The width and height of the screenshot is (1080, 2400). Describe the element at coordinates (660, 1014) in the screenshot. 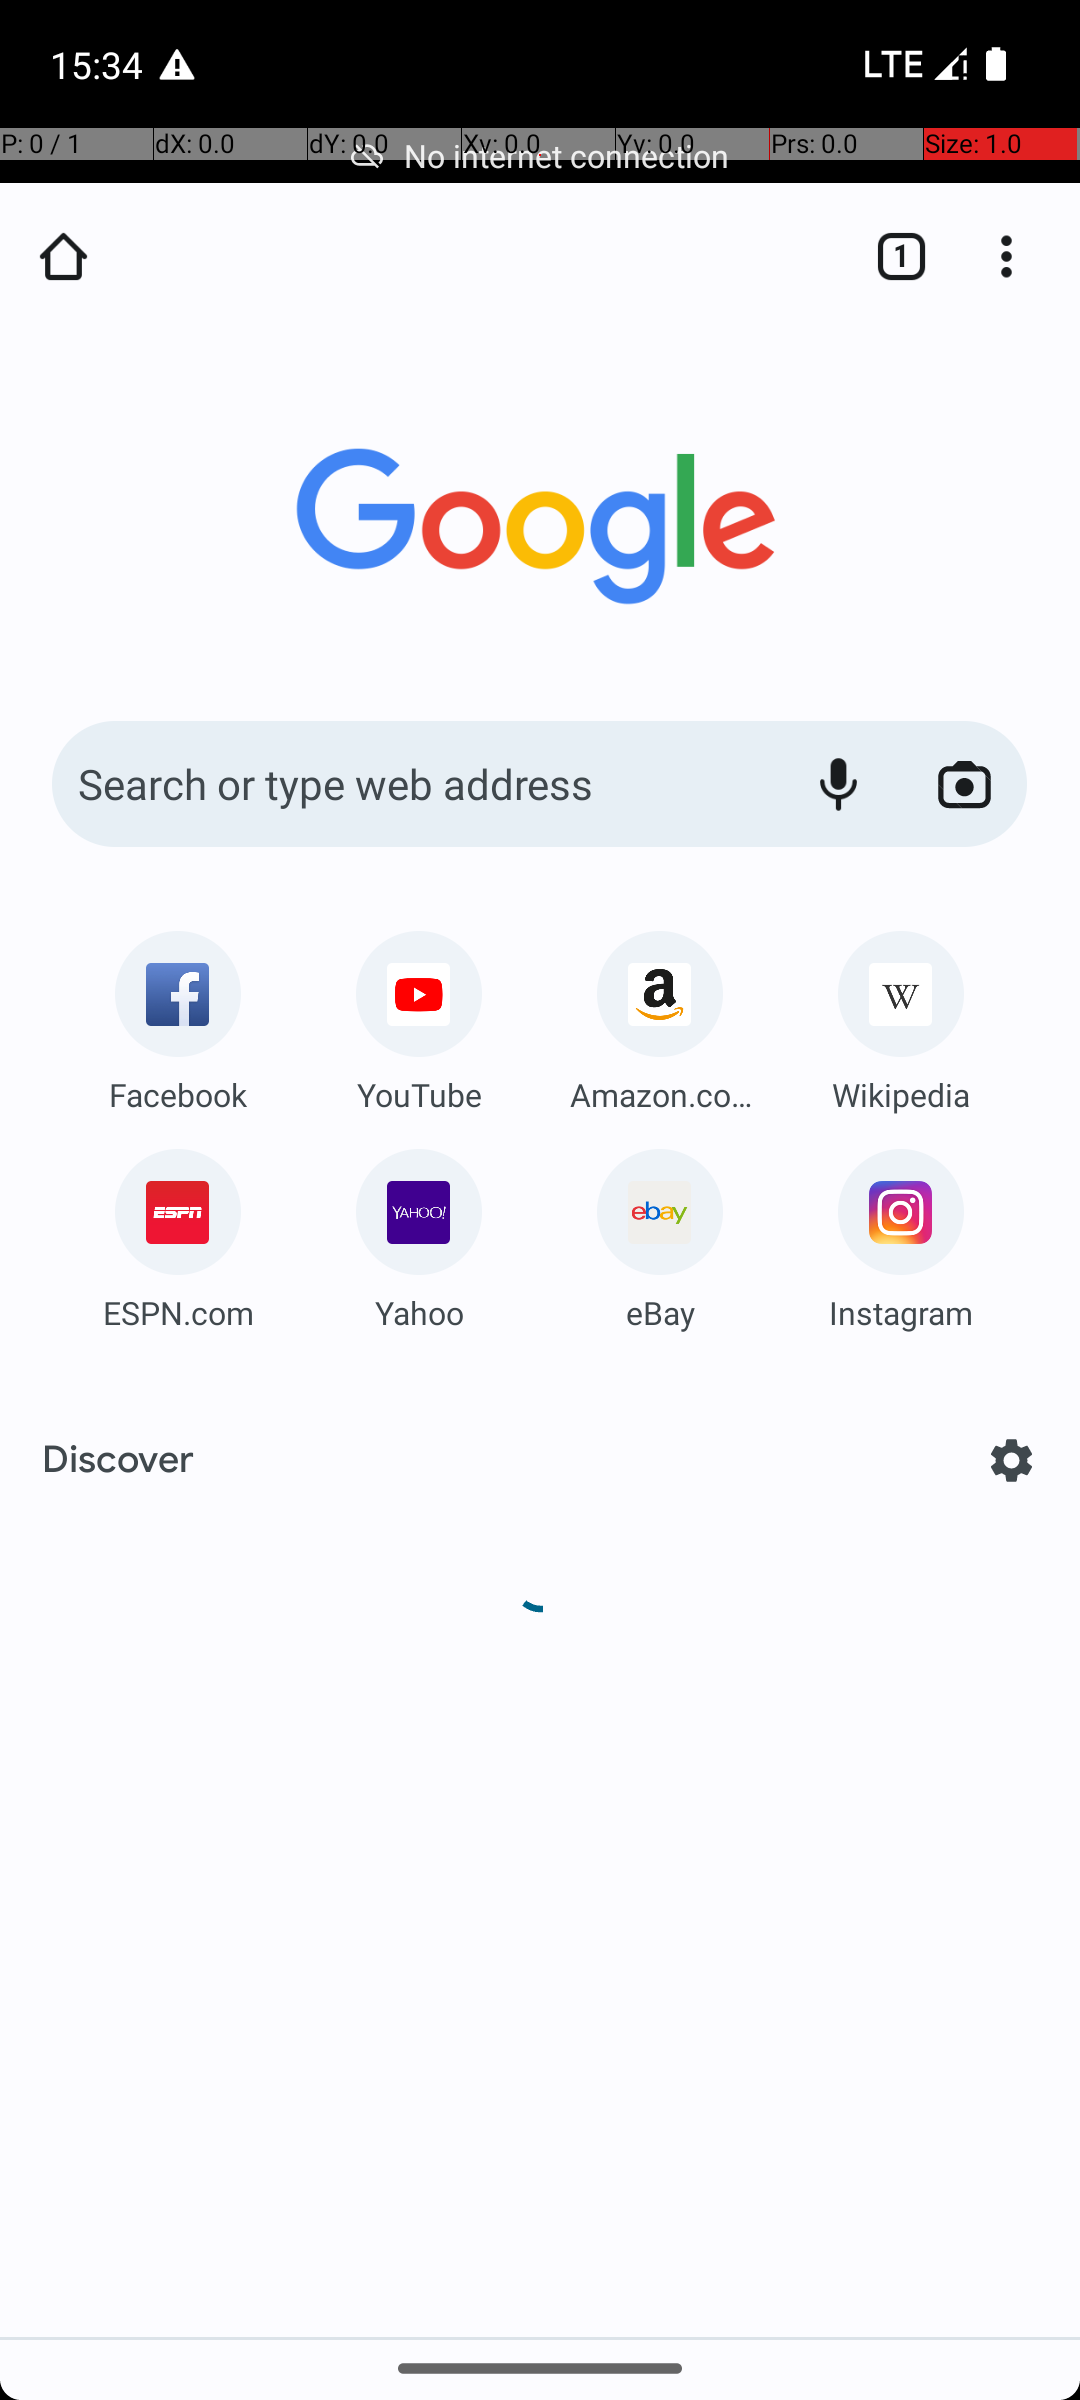

I see `Navigate: Amazon.com: www.amazon.com` at that location.